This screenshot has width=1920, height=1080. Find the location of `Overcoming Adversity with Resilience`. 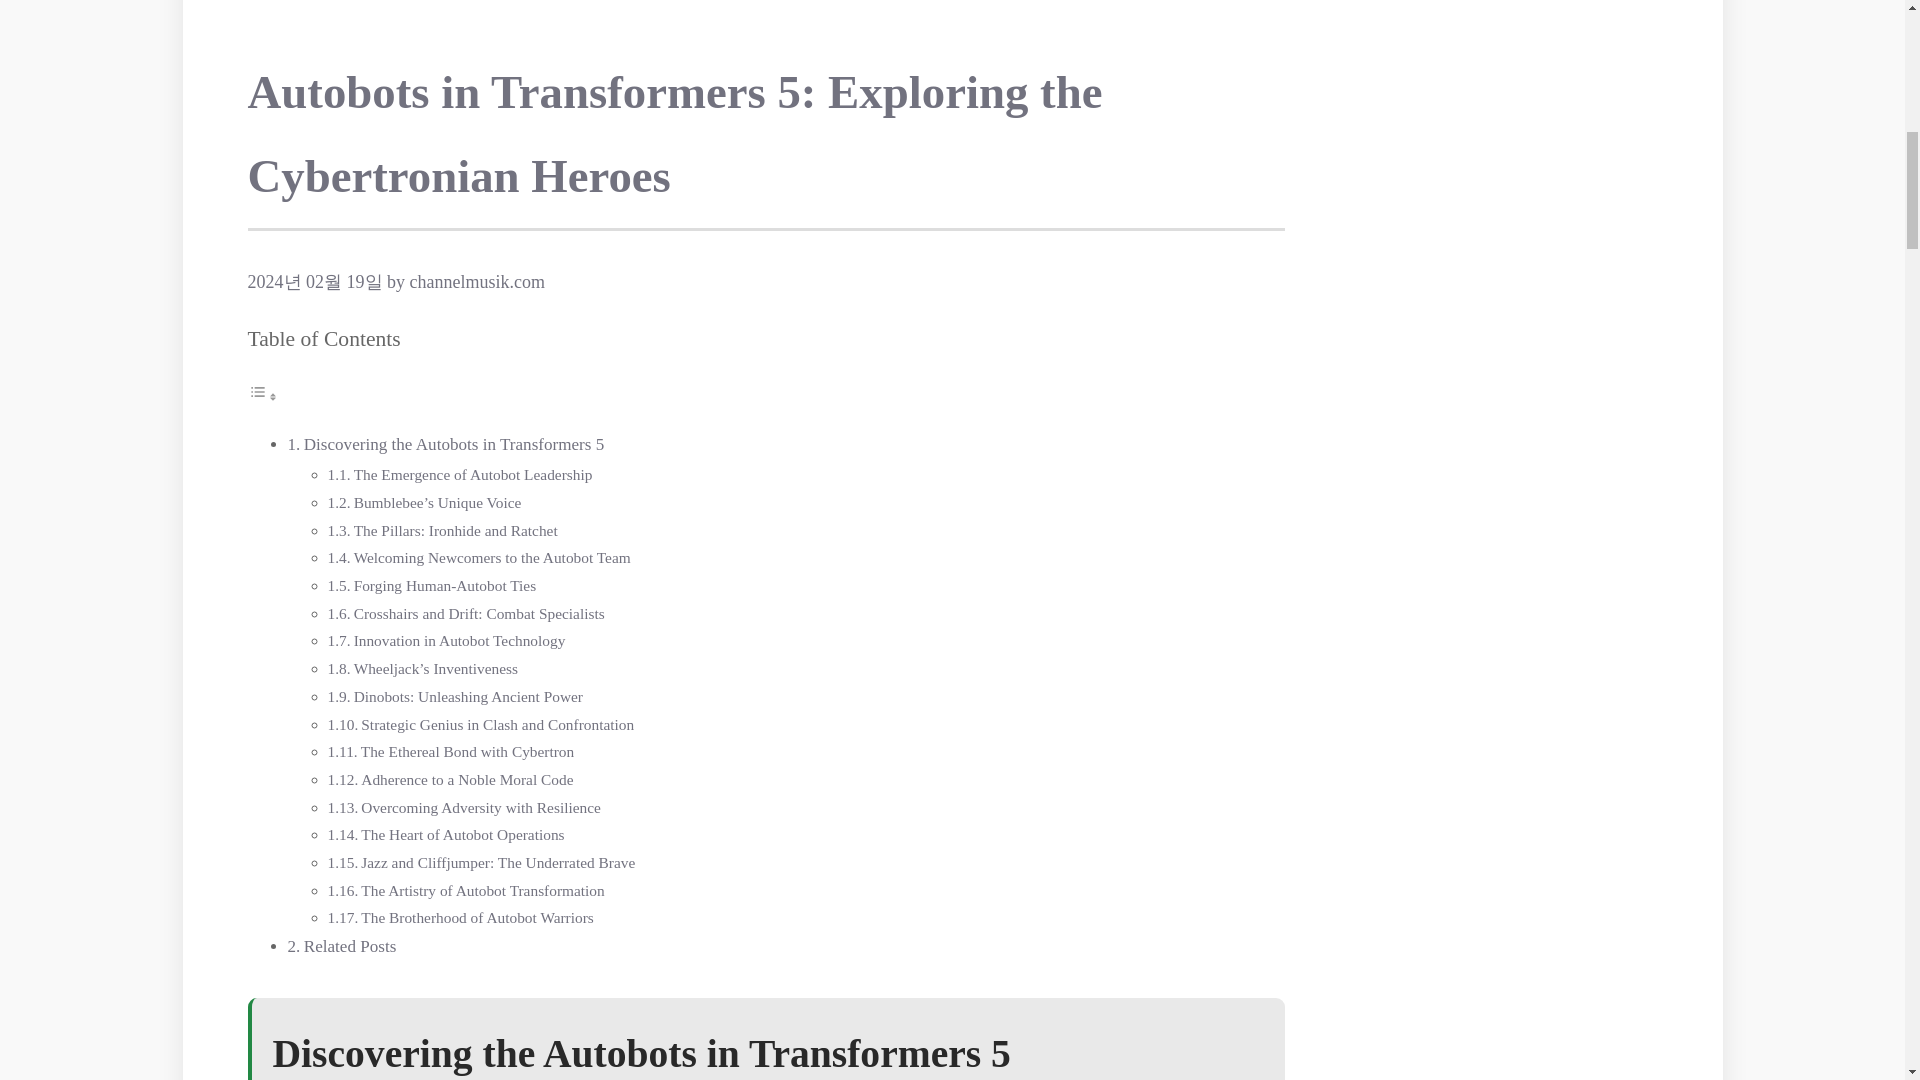

Overcoming Adversity with Resilience is located at coordinates (480, 808).